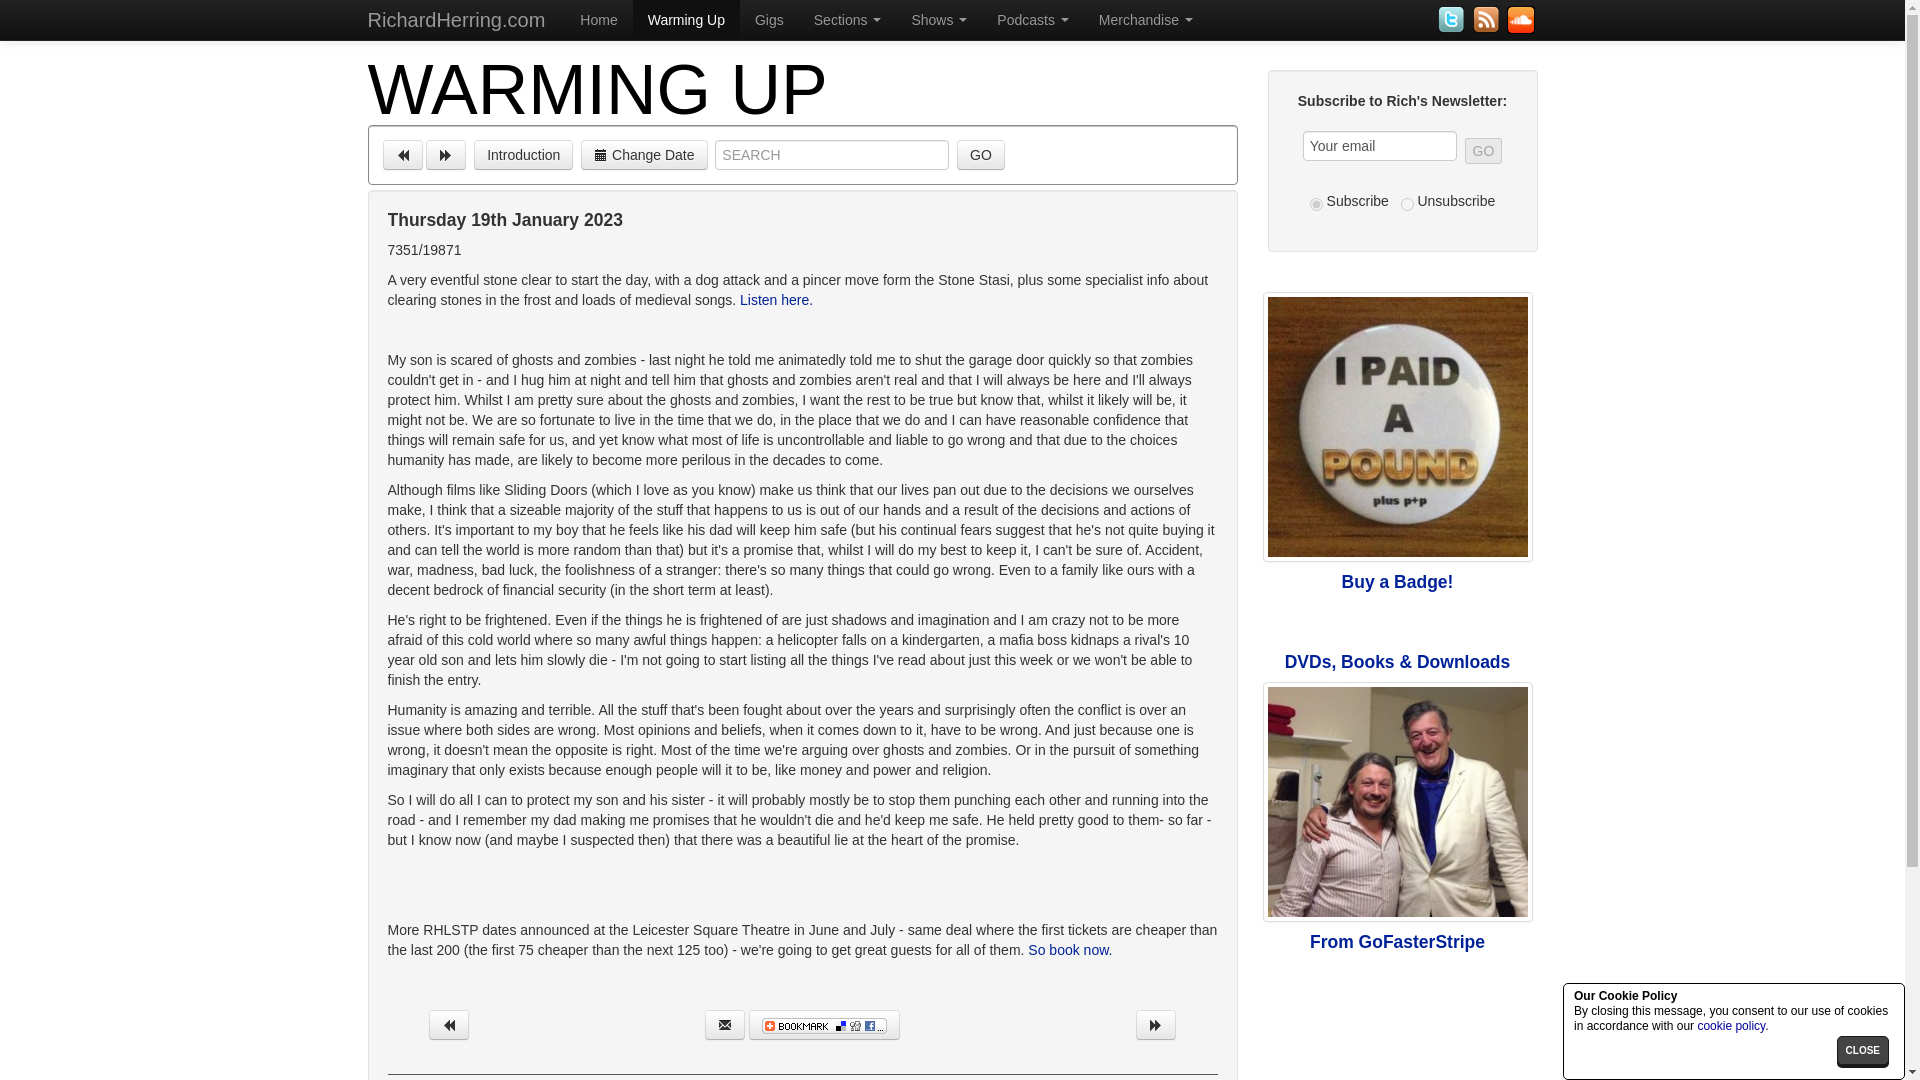  What do you see at coordinates (456, 20) in the screenshot?
I see `RichardHerring.com` at bounding box center [456, 20].